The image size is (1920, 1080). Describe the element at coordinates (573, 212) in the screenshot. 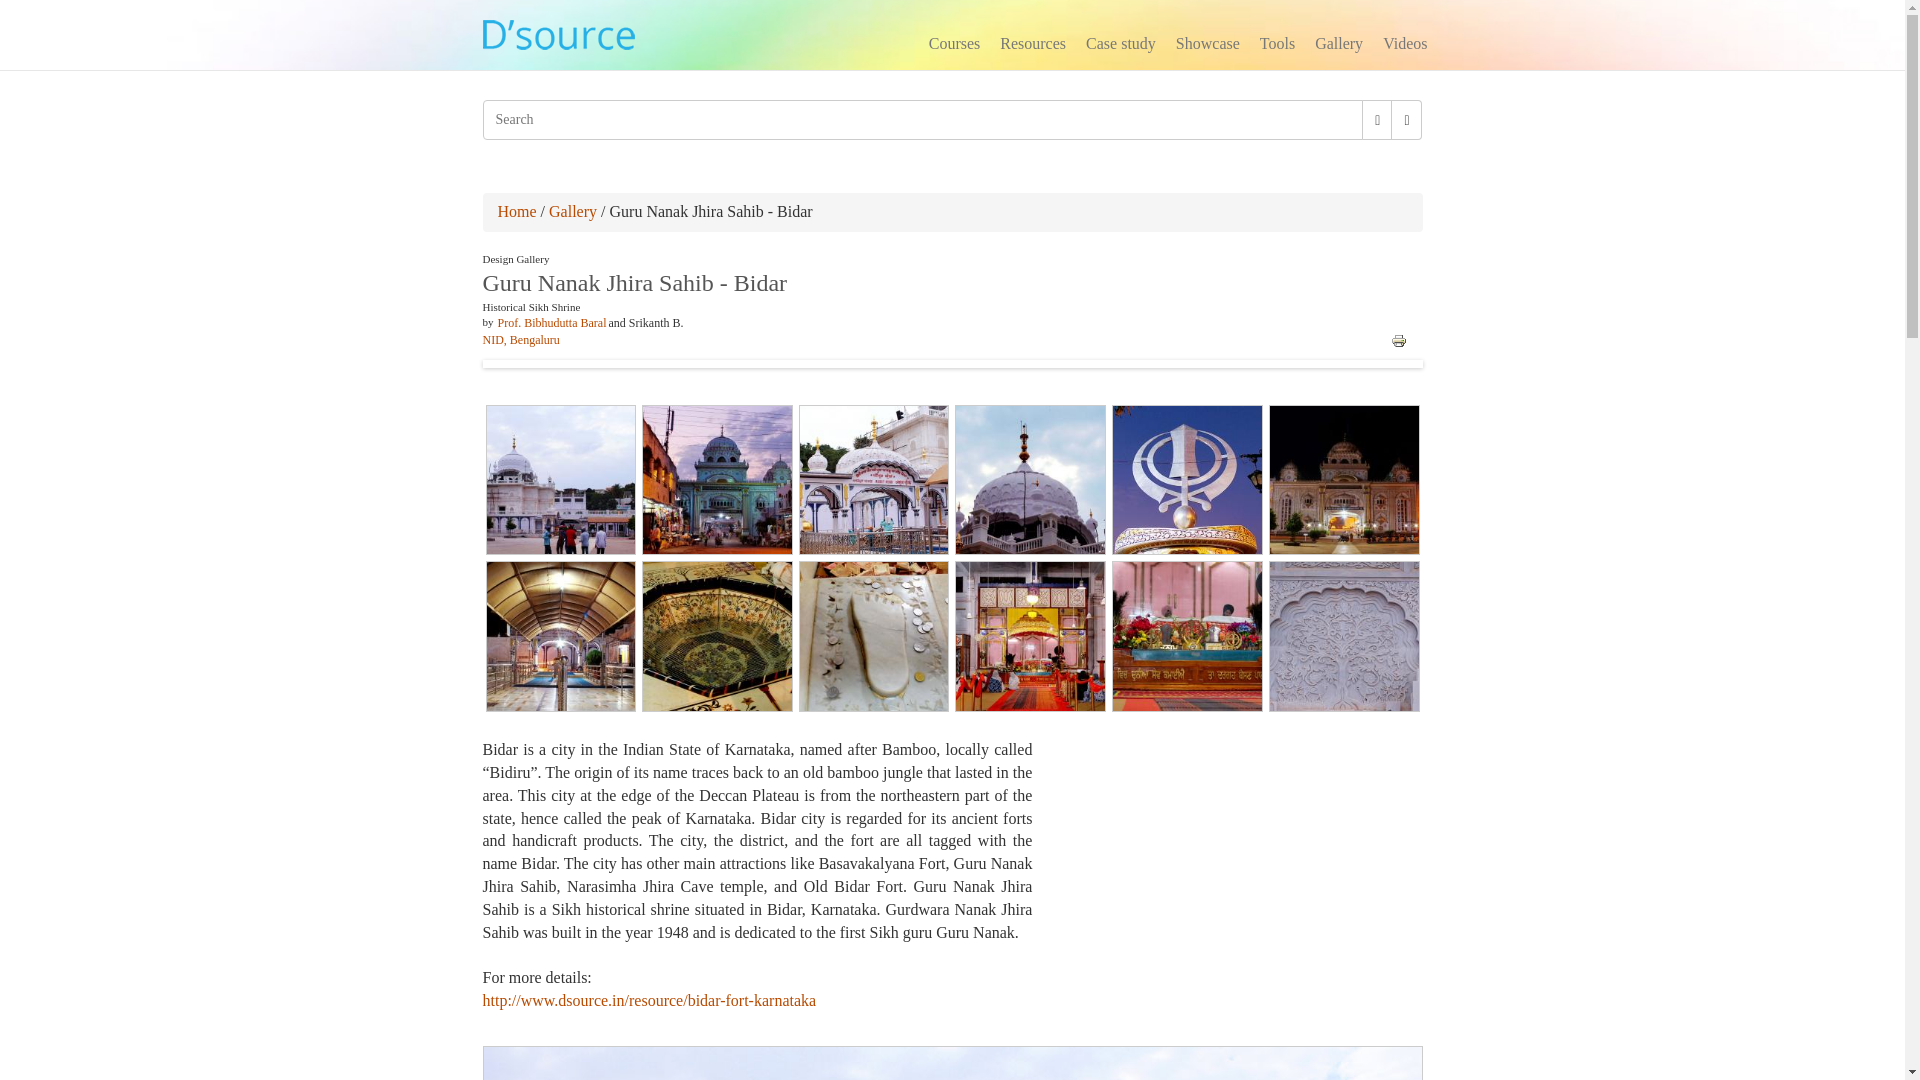

I see `Gallery` at that location.